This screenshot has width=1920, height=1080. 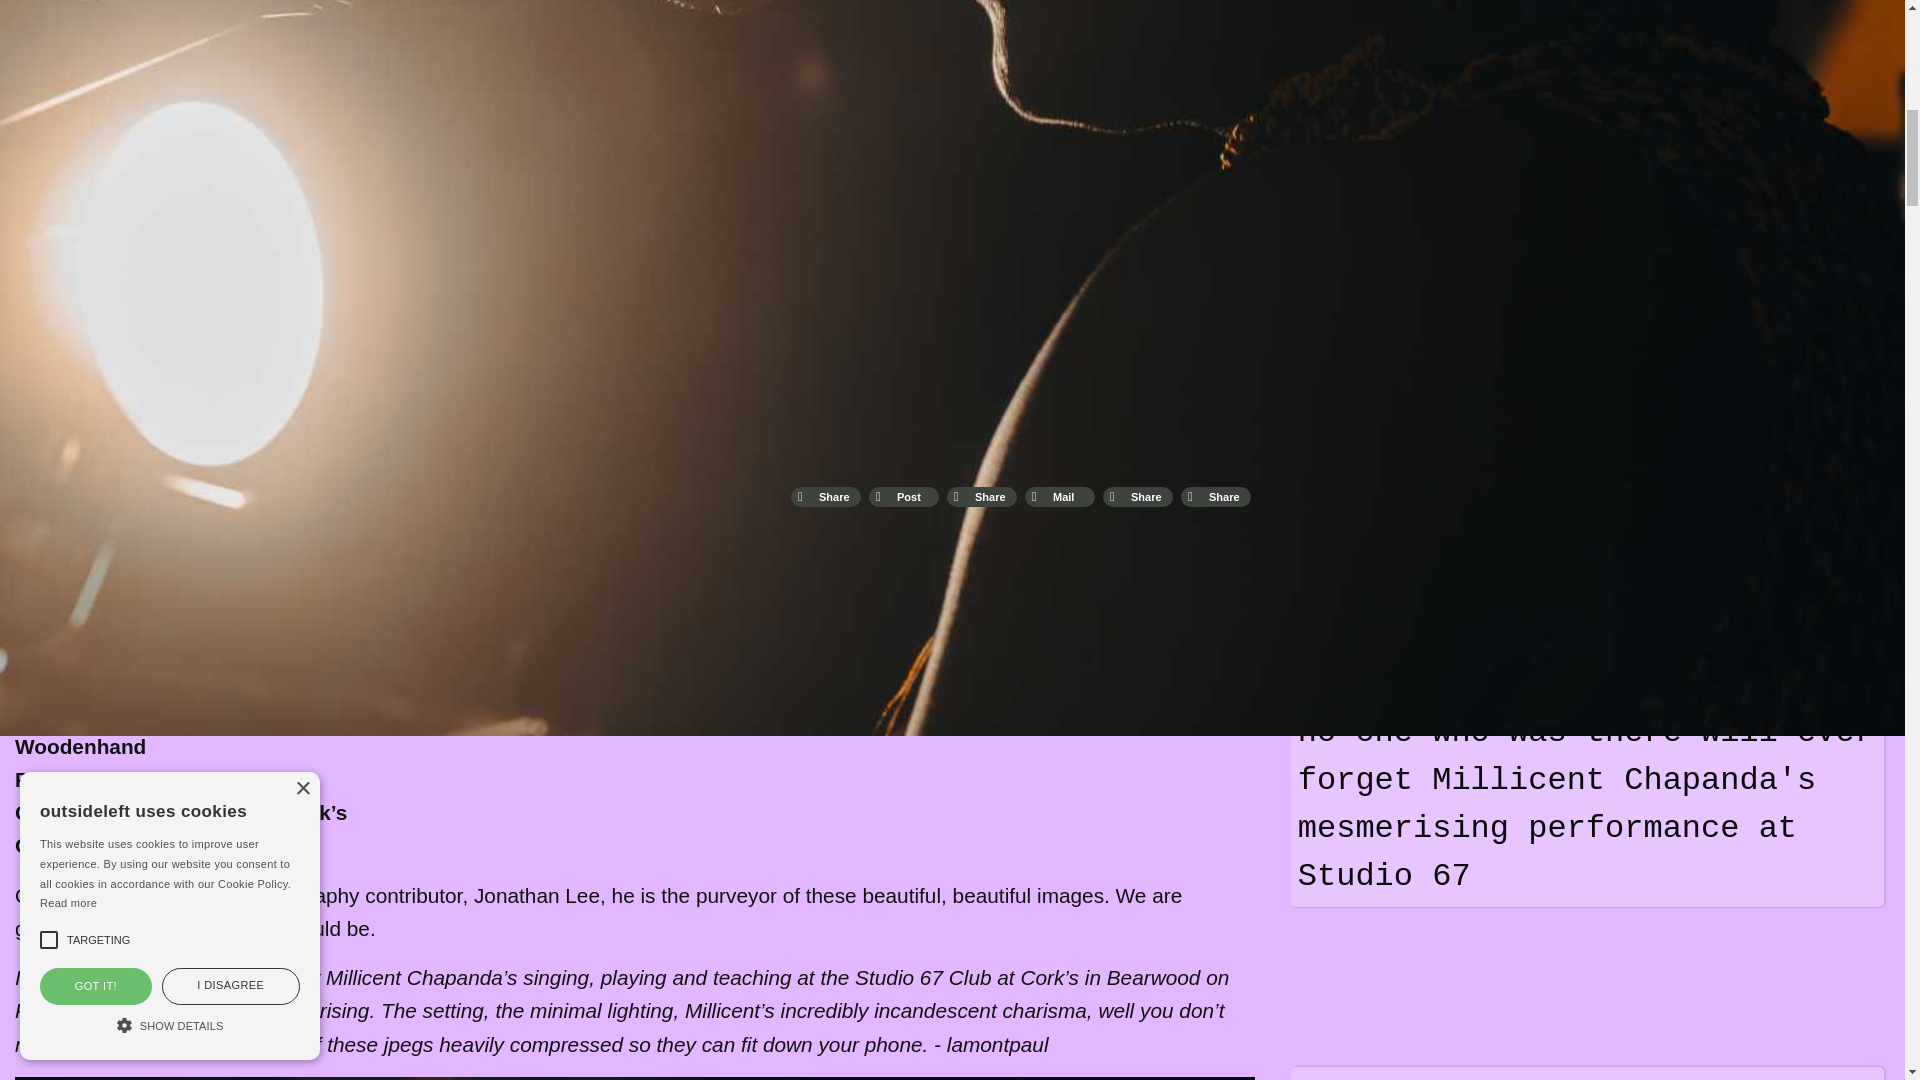 I want to click on Facebook, so click(x=826, y=496).